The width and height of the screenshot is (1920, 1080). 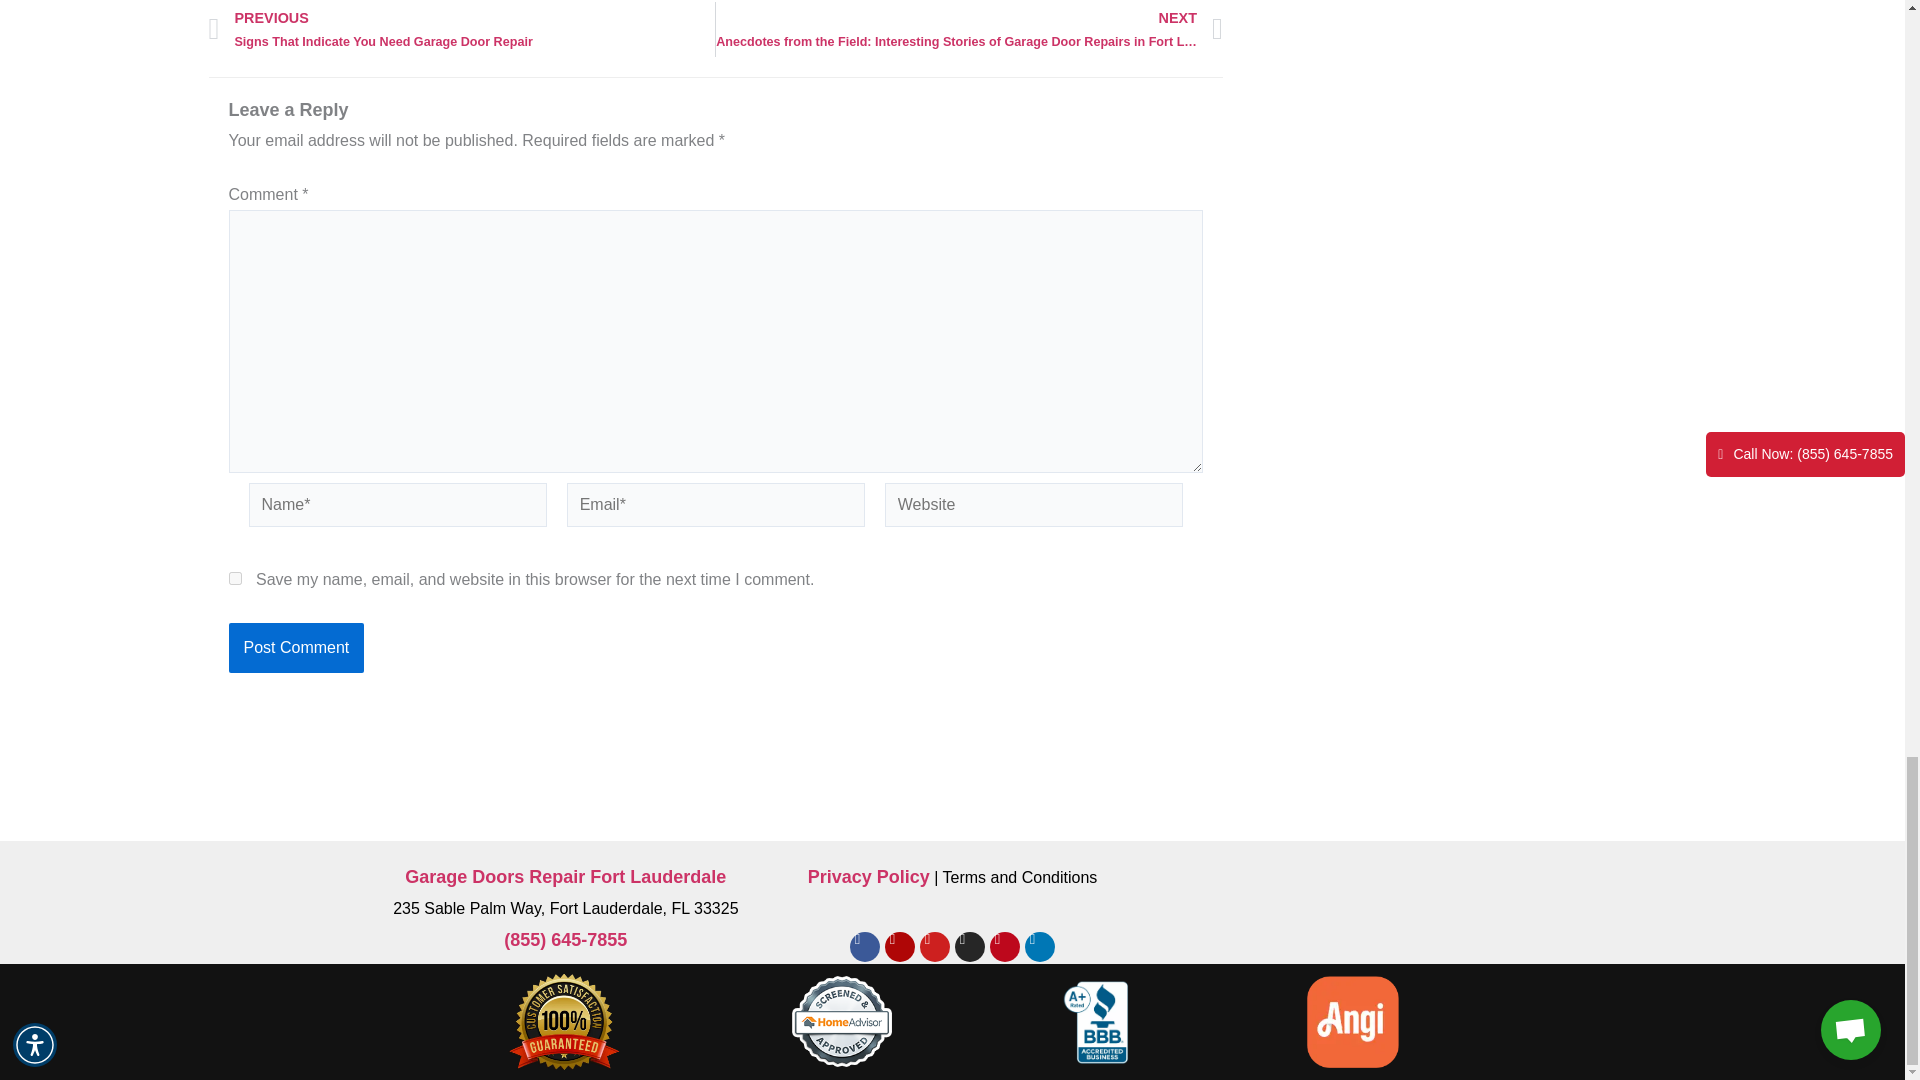 I want to click on yes, so click(x=234, y=578).